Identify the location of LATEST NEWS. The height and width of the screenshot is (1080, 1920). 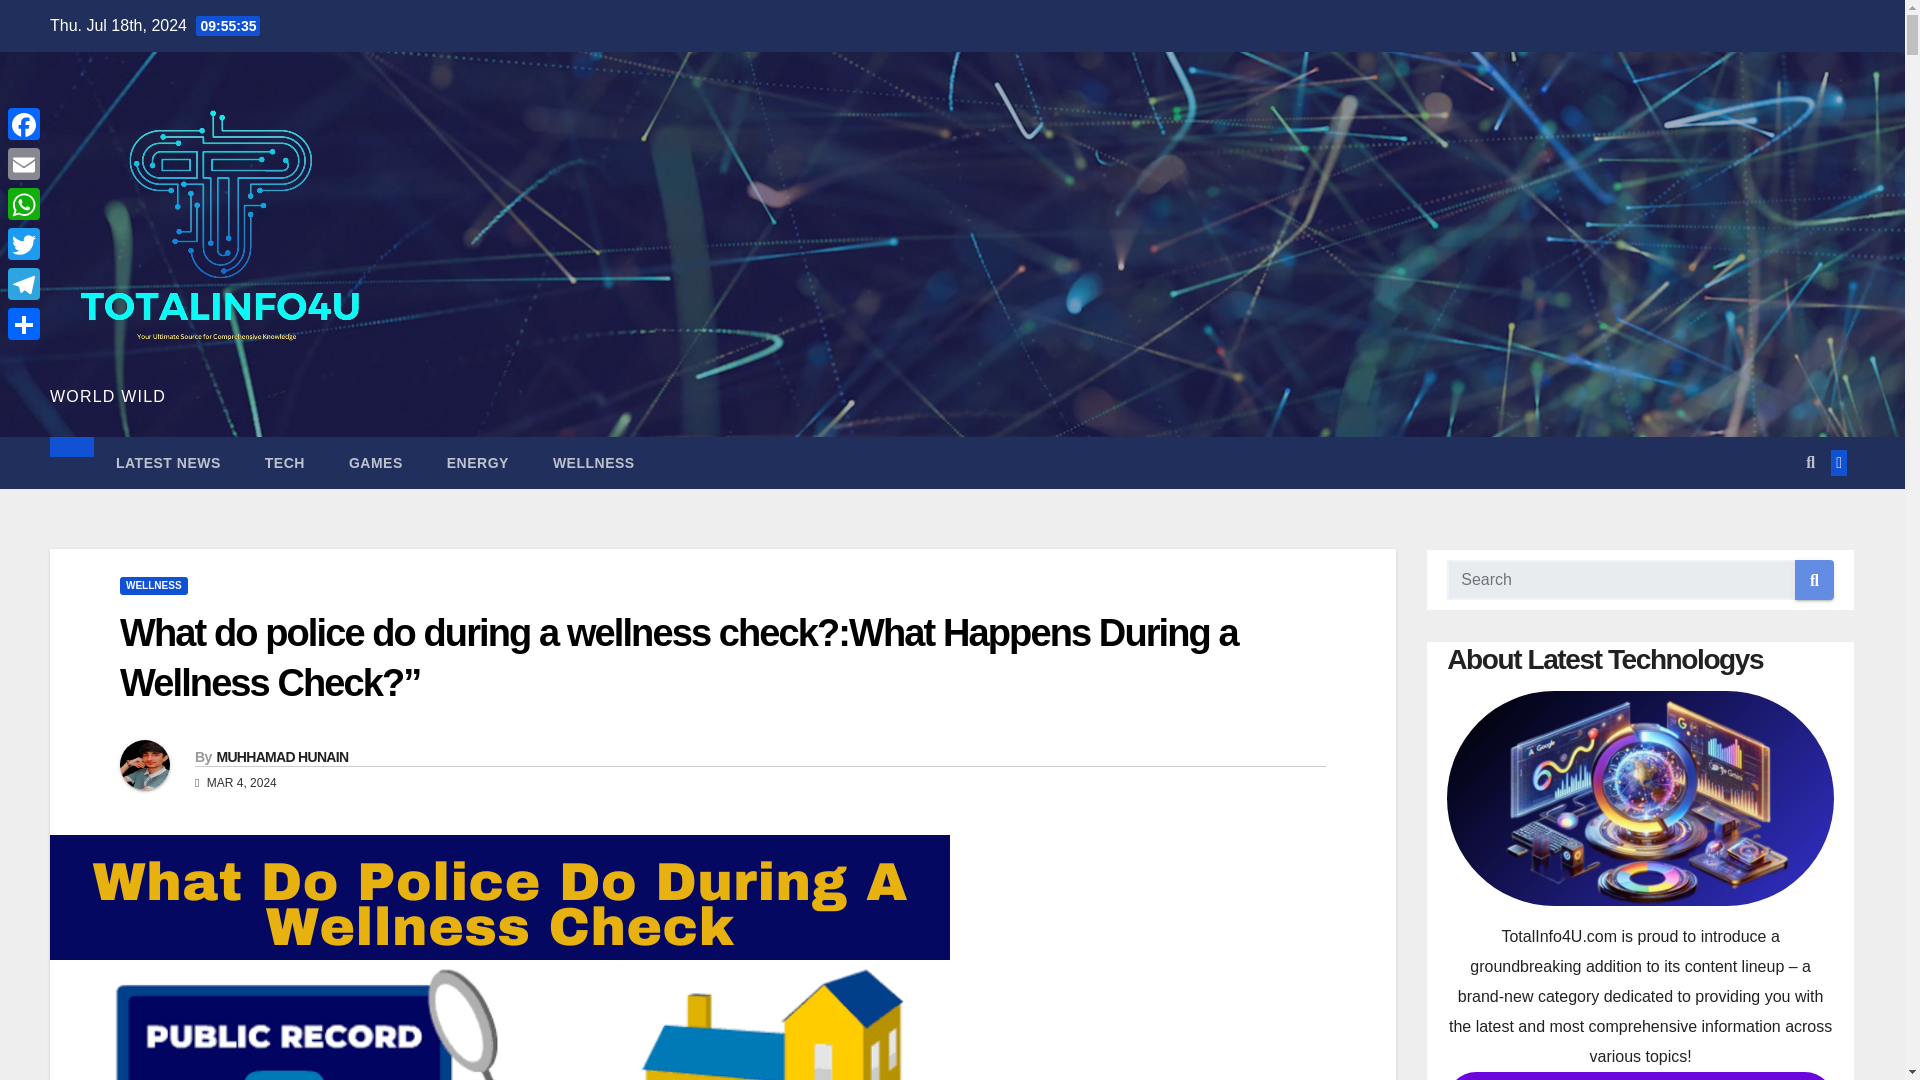
(168, 463).